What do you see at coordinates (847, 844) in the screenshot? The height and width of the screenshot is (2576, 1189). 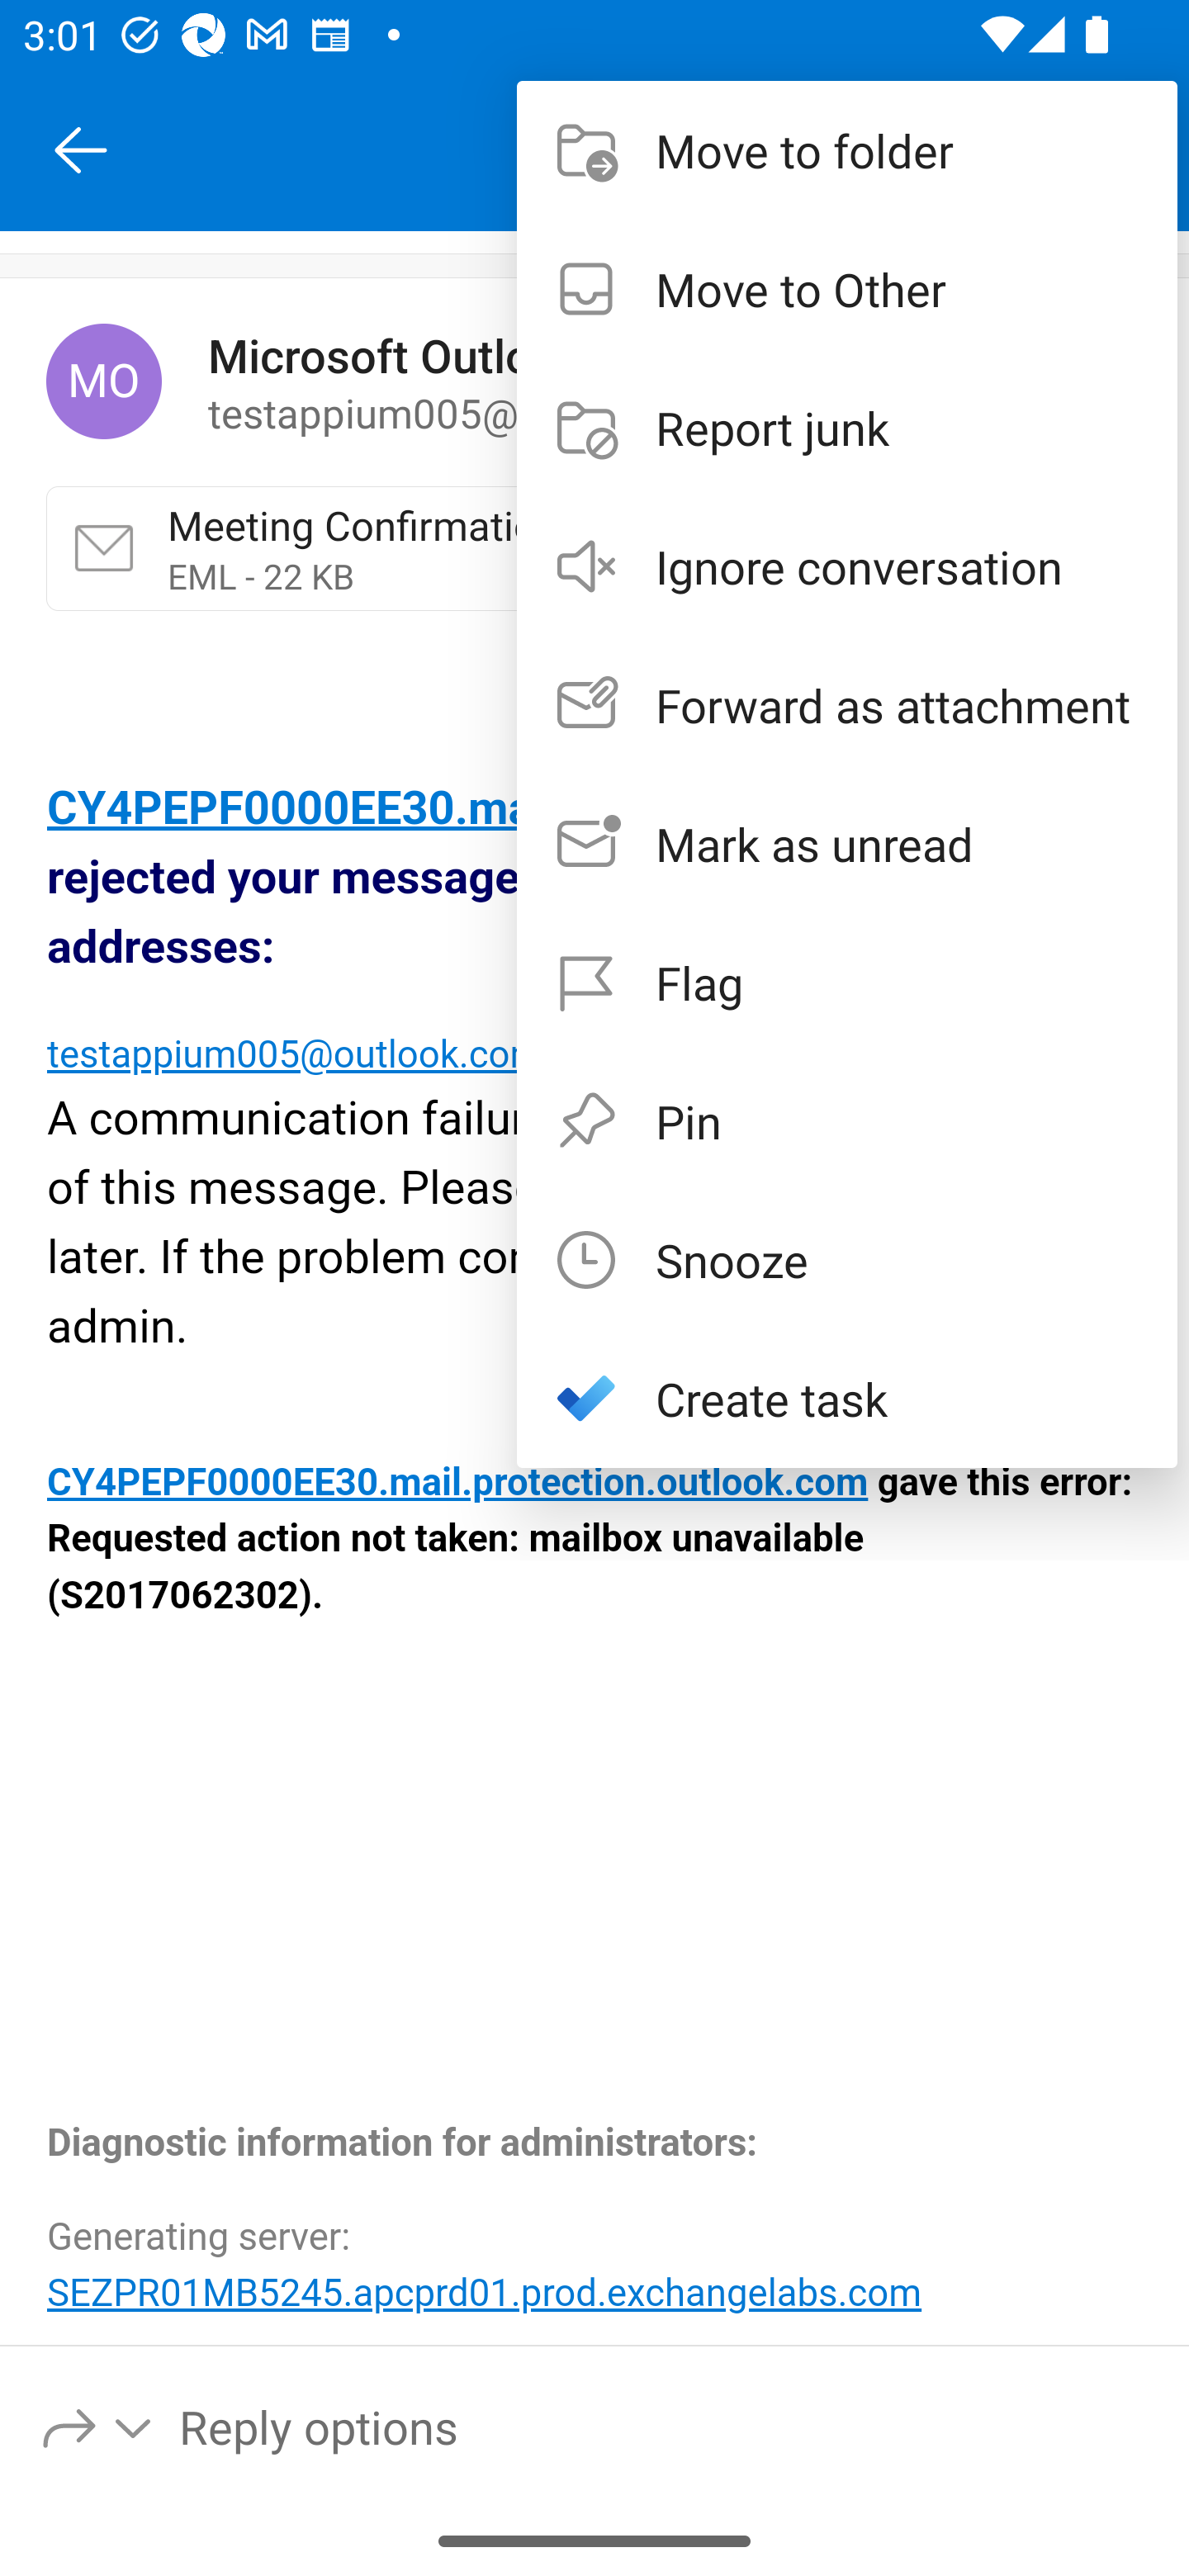 I see `Mark as unread` at bounding box center [847, 844].